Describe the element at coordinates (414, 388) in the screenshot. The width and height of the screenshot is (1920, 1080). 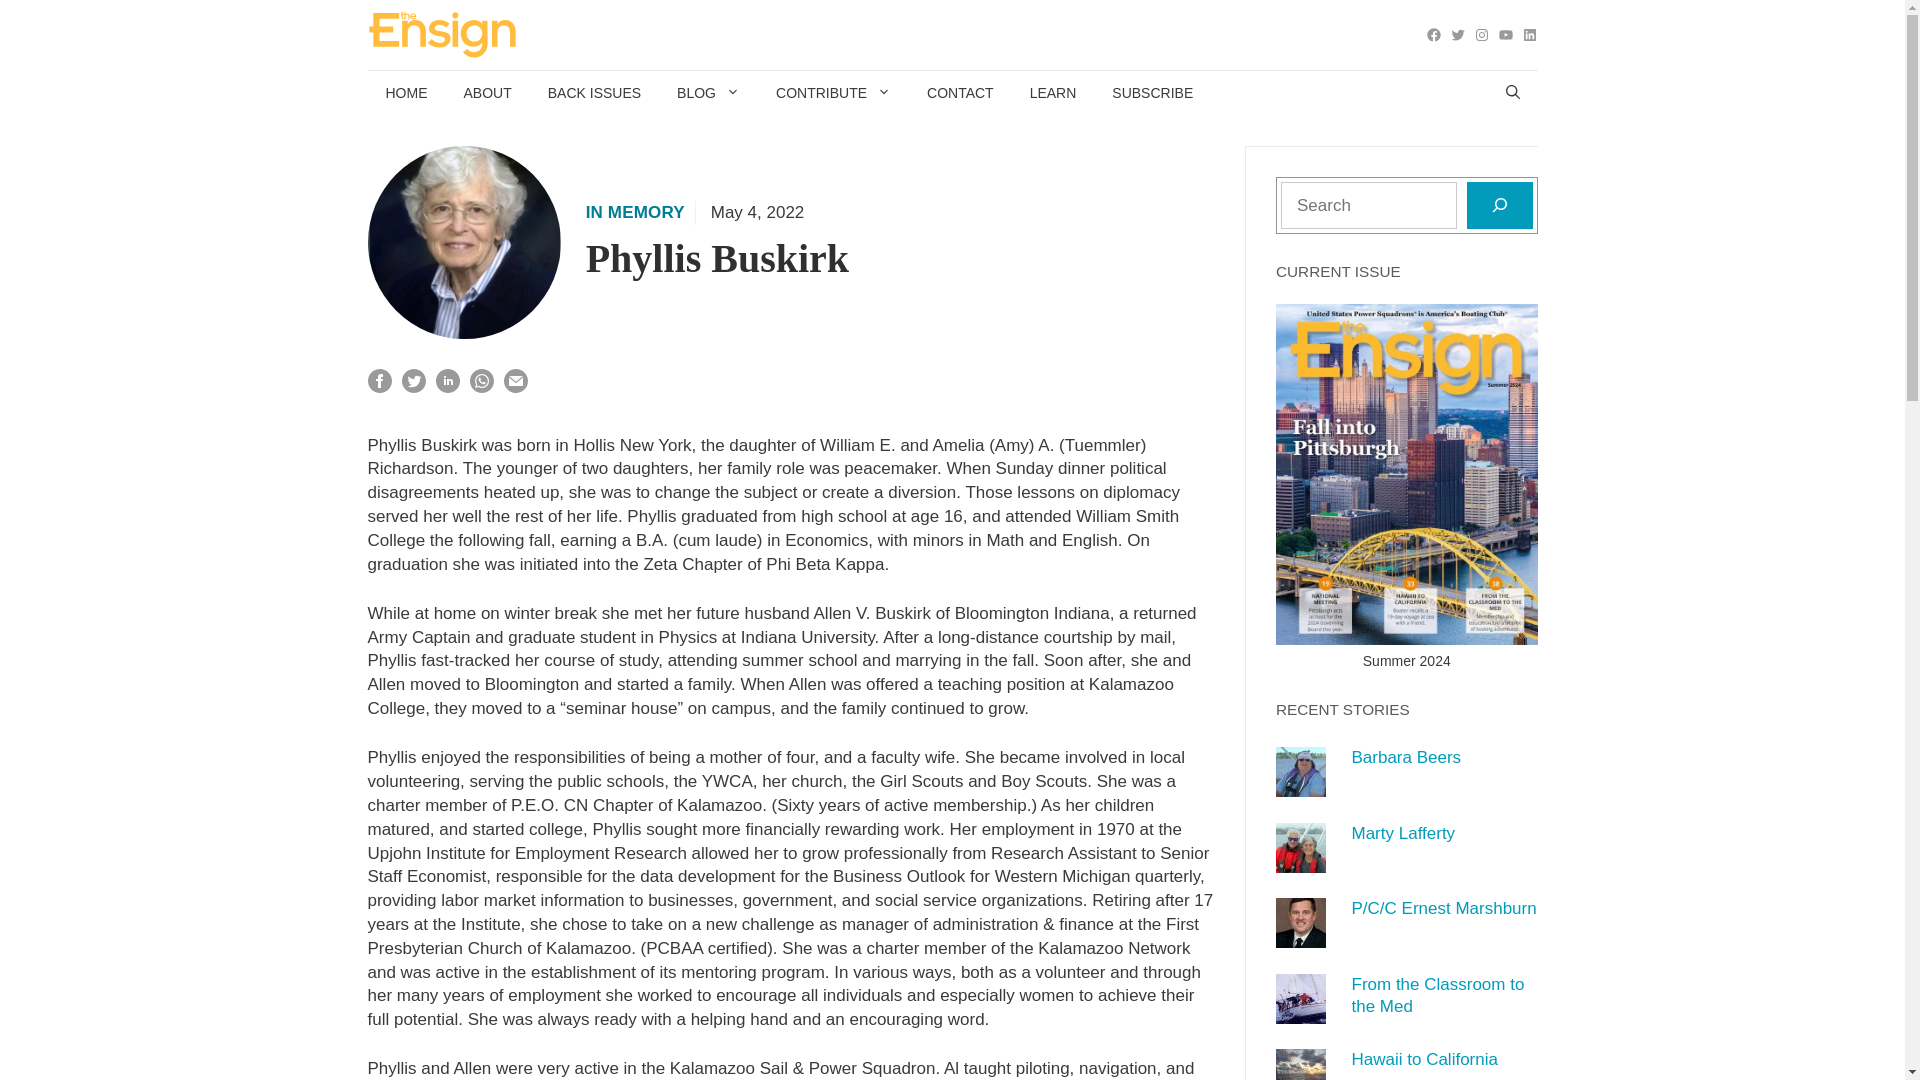
I see `Tweet this post!` at that location.